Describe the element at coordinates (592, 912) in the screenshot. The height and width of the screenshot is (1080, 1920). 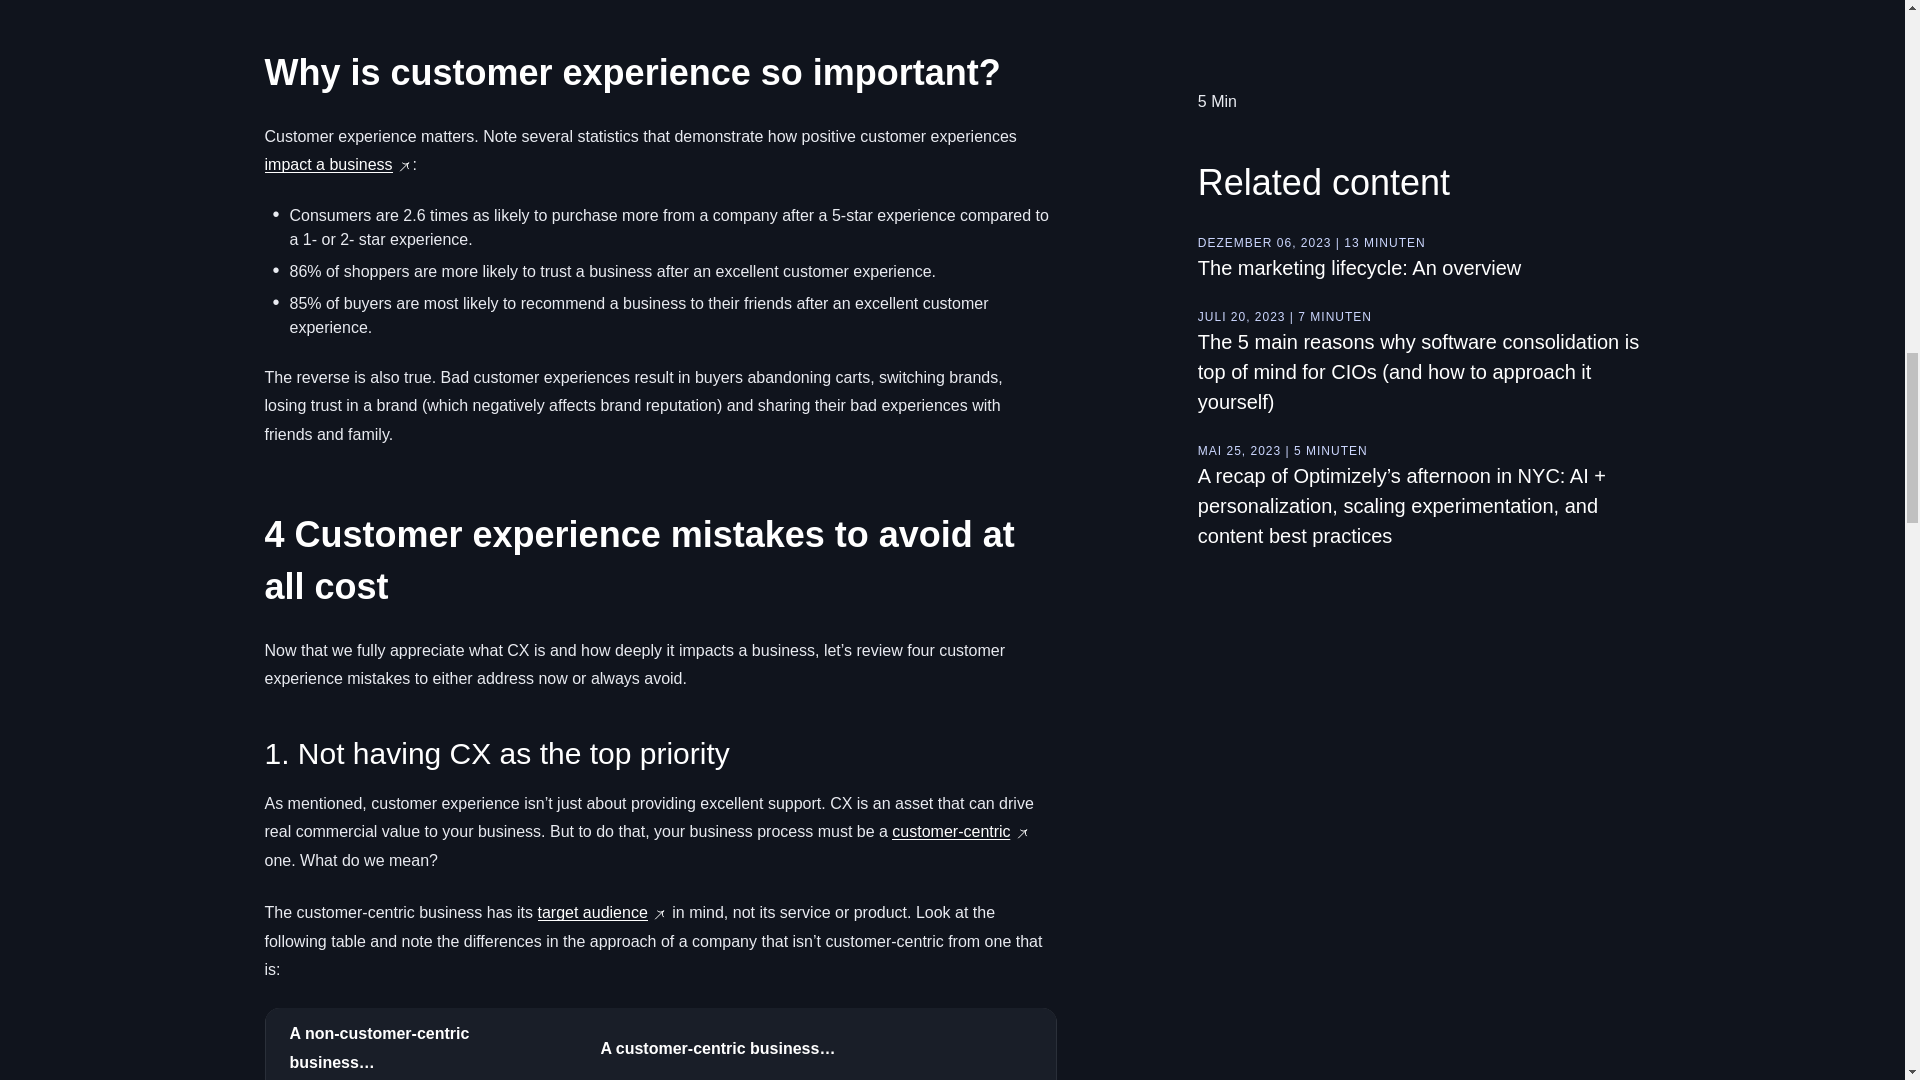
I see `target audience` at that location.